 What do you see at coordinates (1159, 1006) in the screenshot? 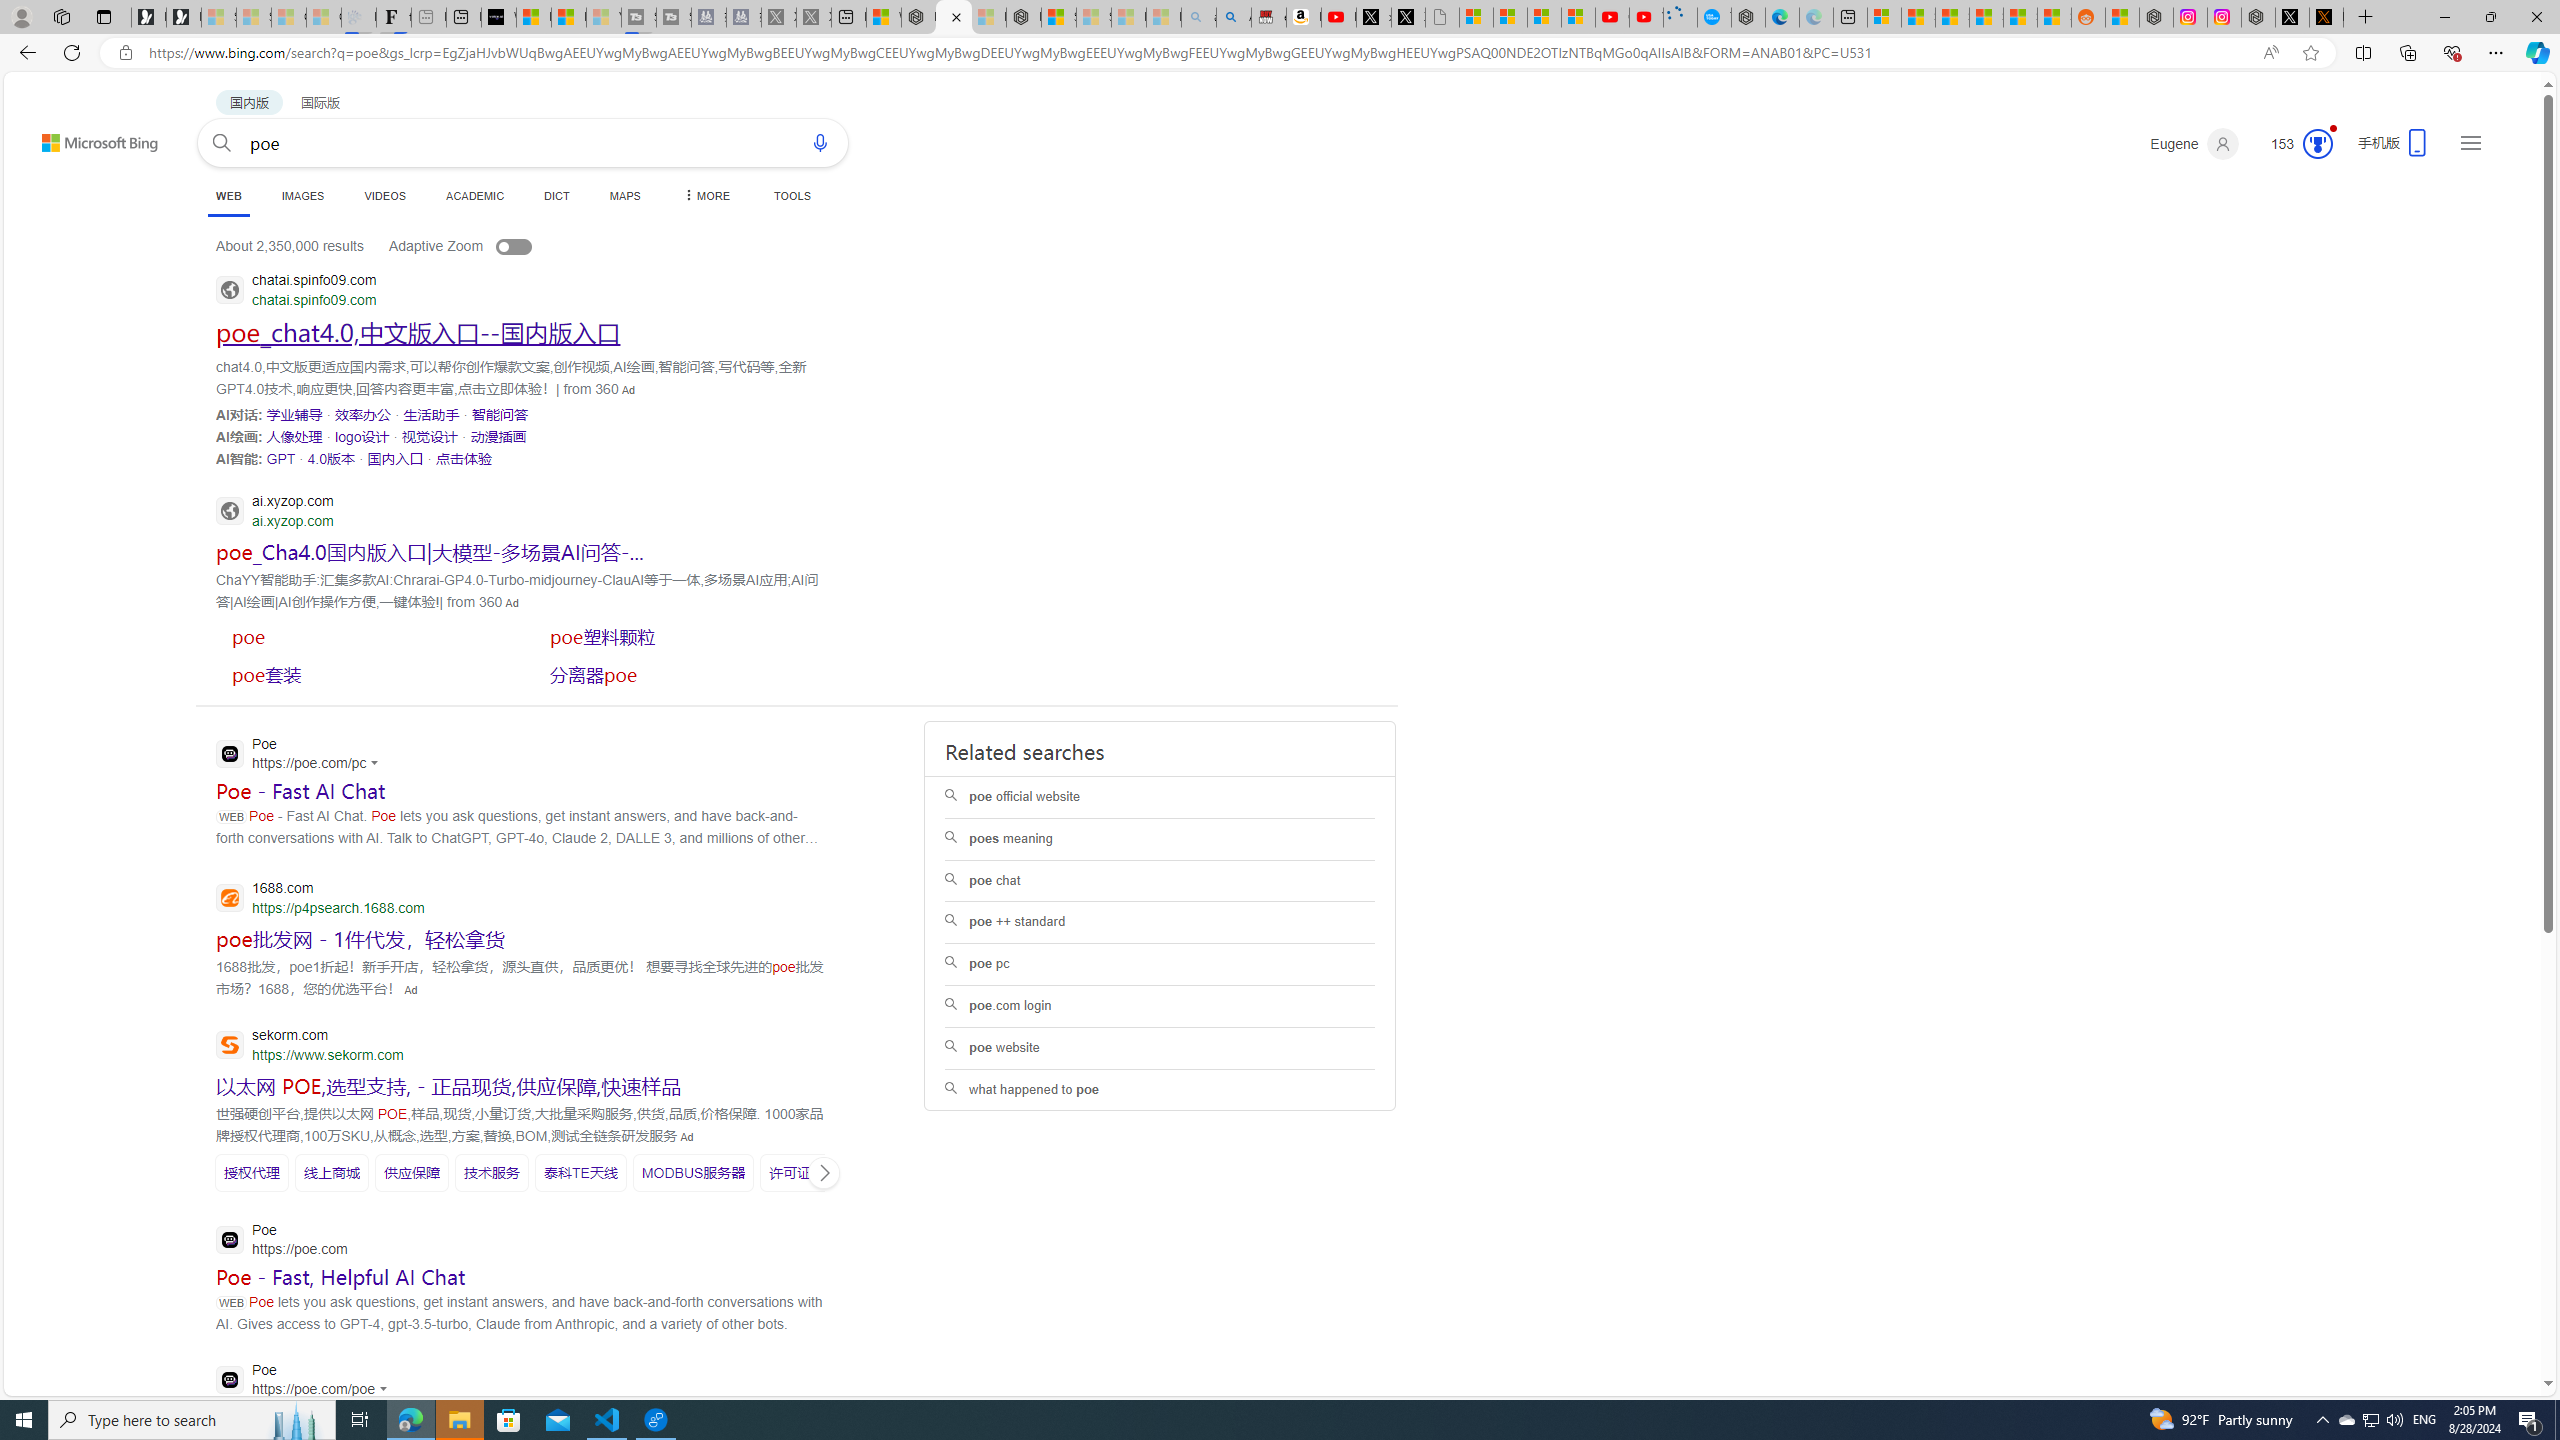
I see `poe.com login` at bounding box center [1159, 1006].